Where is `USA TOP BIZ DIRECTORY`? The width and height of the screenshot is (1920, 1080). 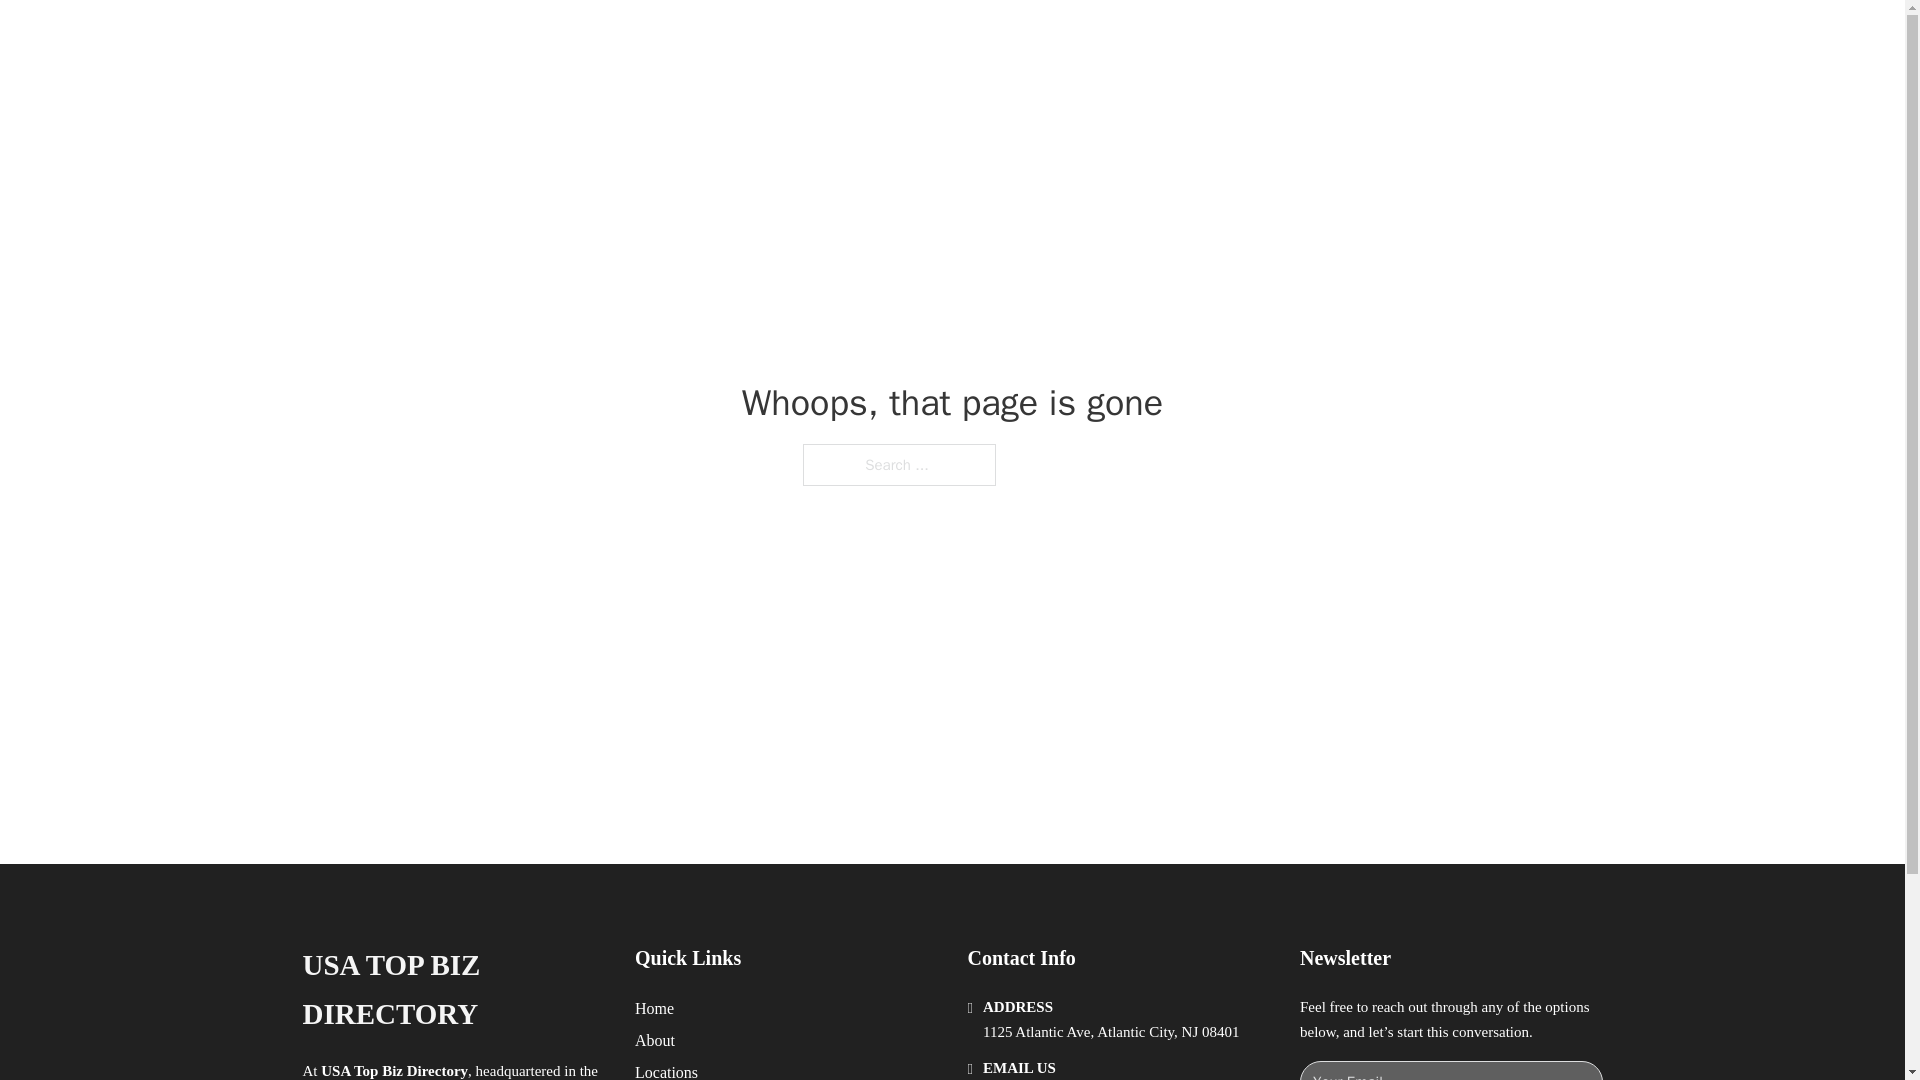
USA TOP BIZ DIRECTORY is located at coordinates (569, 38).